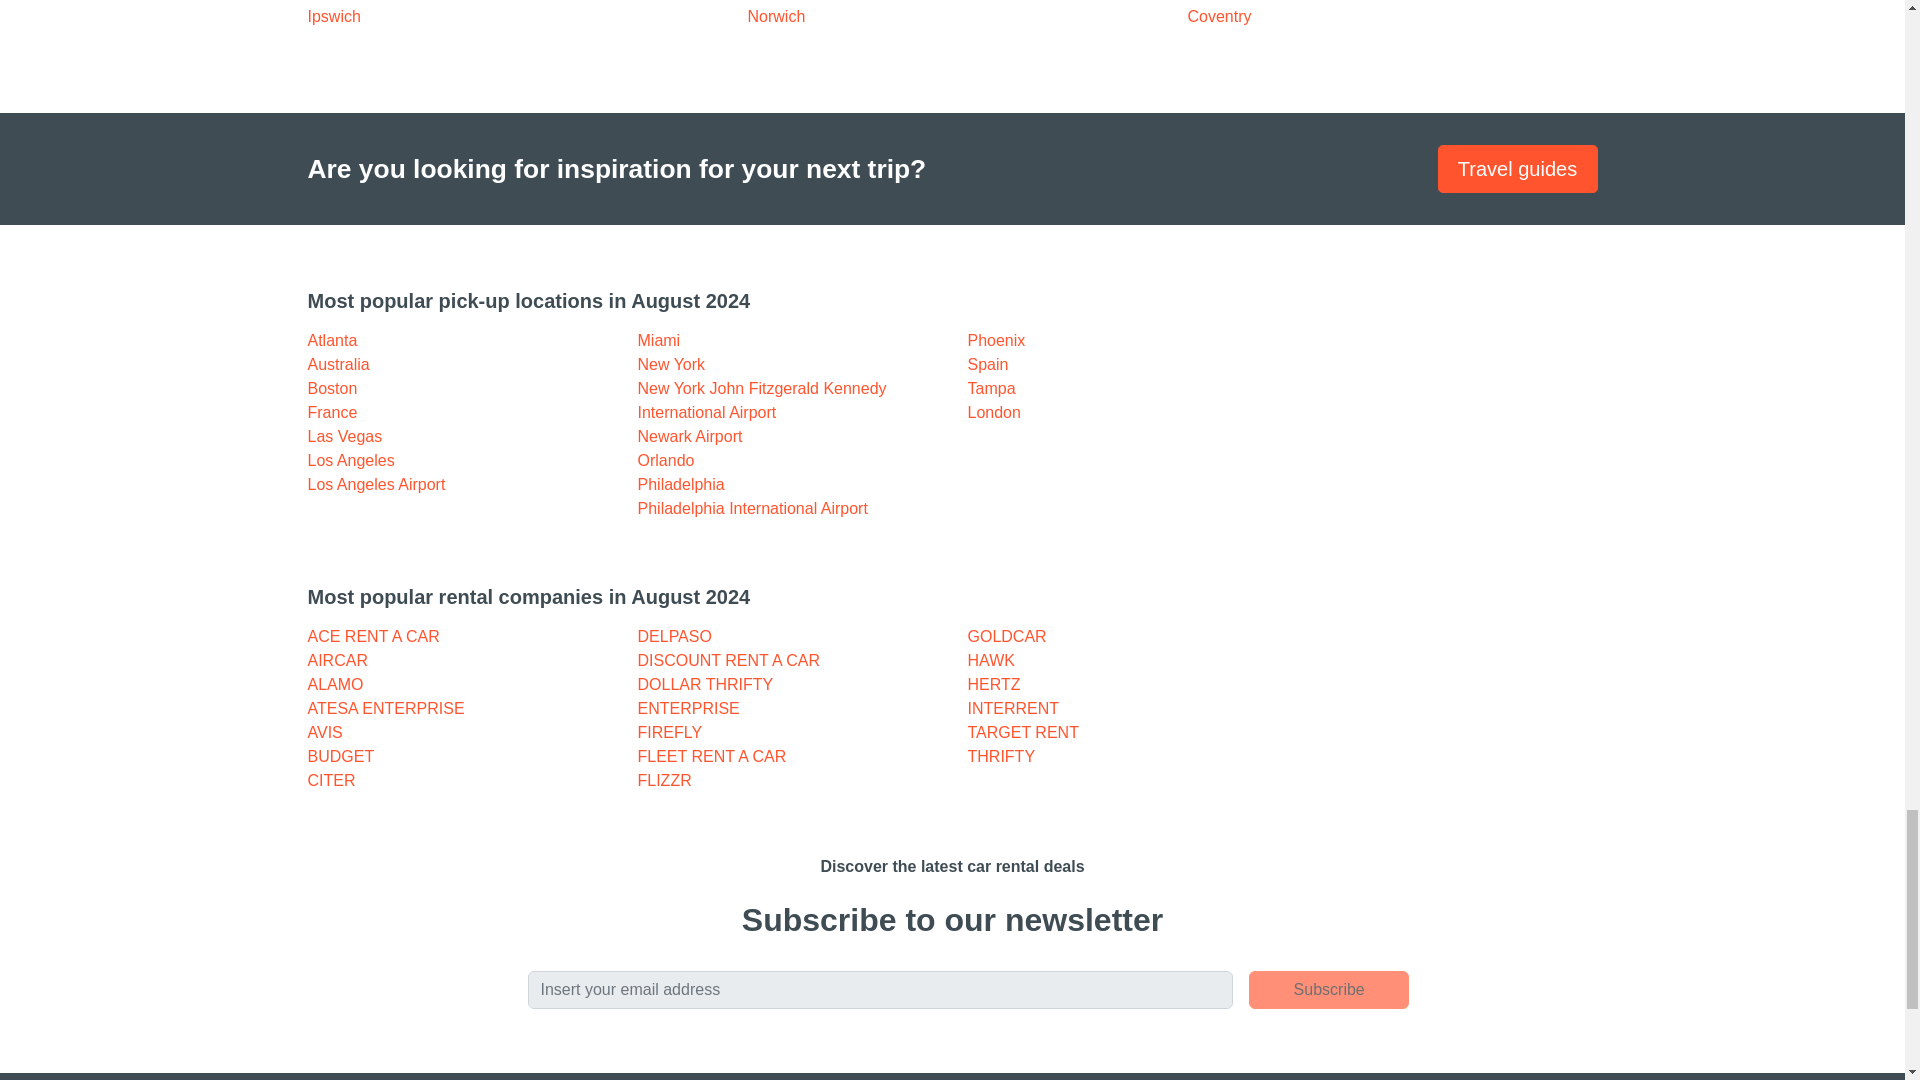  What do you see at coordinates (351, 460) in the screenshot?
I see `Los Angeles` at bounding box center [351, 460].